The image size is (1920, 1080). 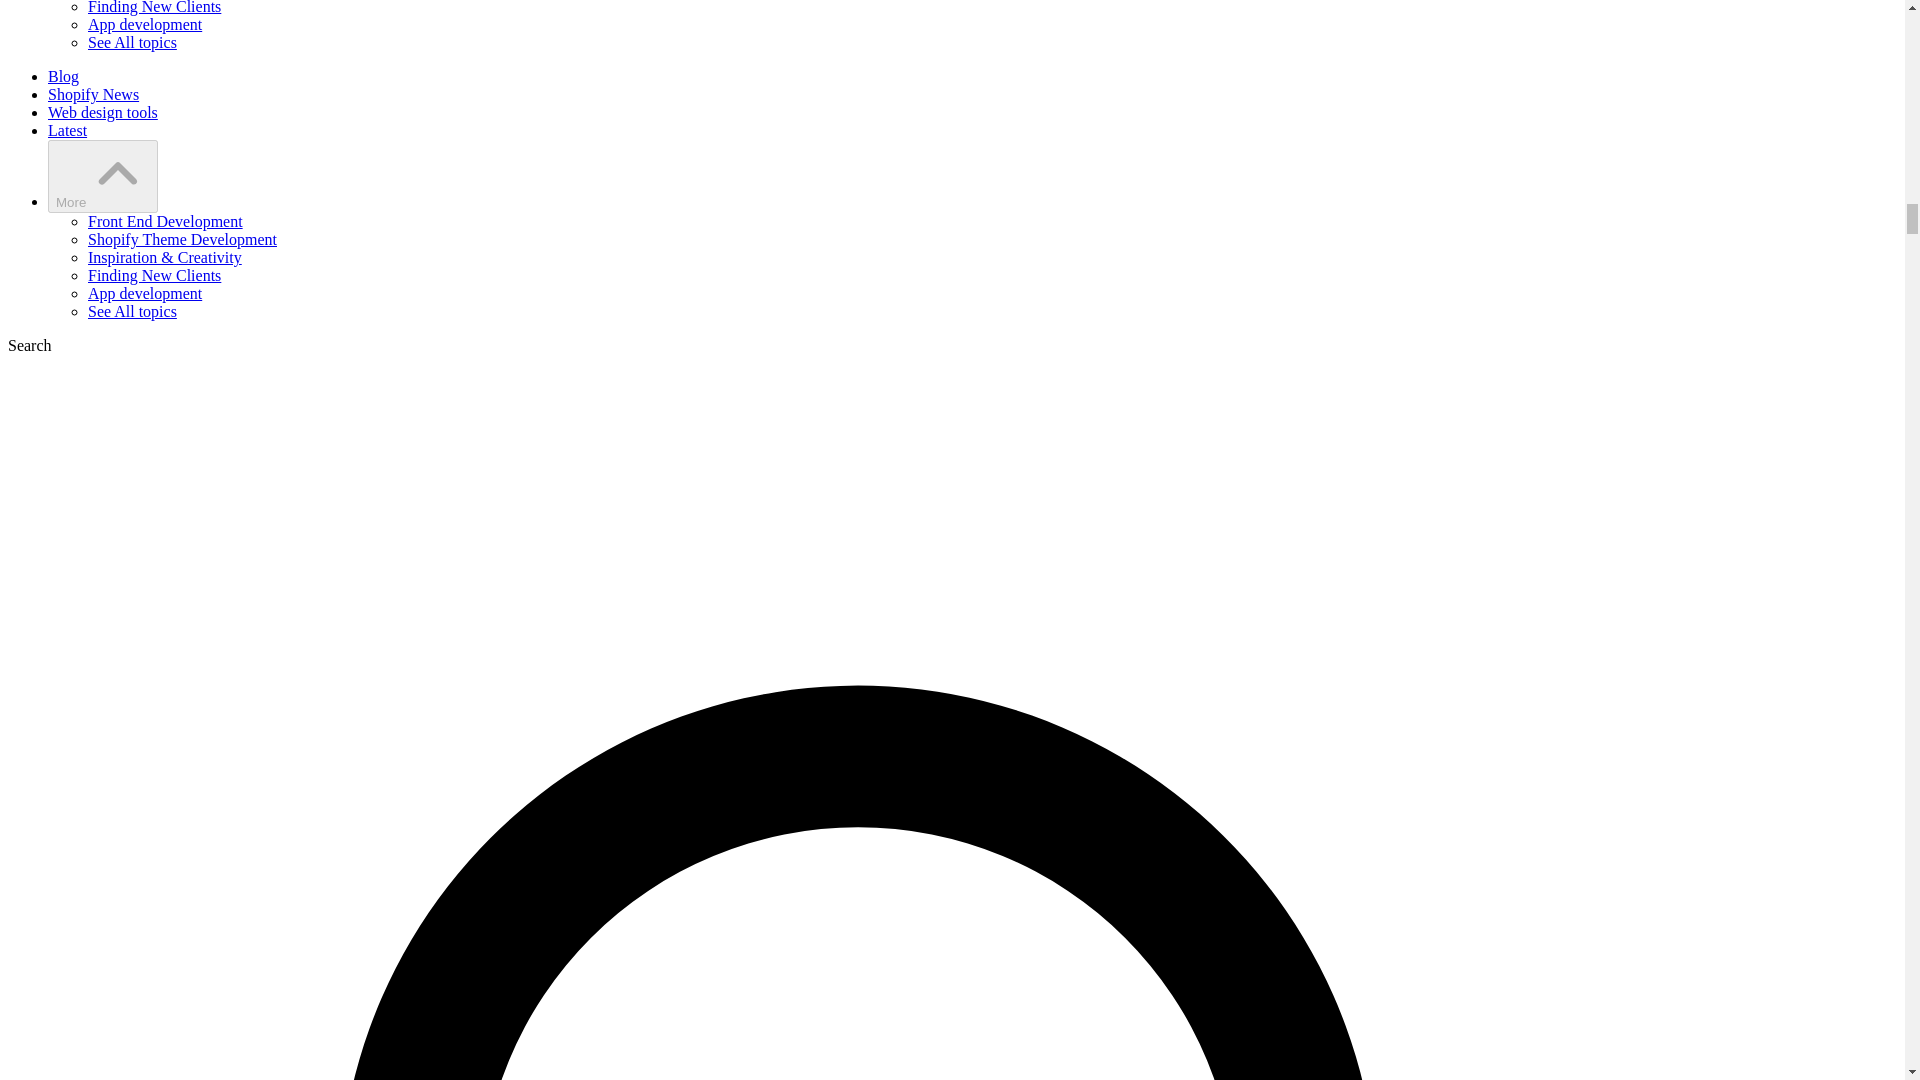 What do you see at coordinates (154, 275) in the screenshot?
I see `Finding New Clients` at bounding box center [154, 275].